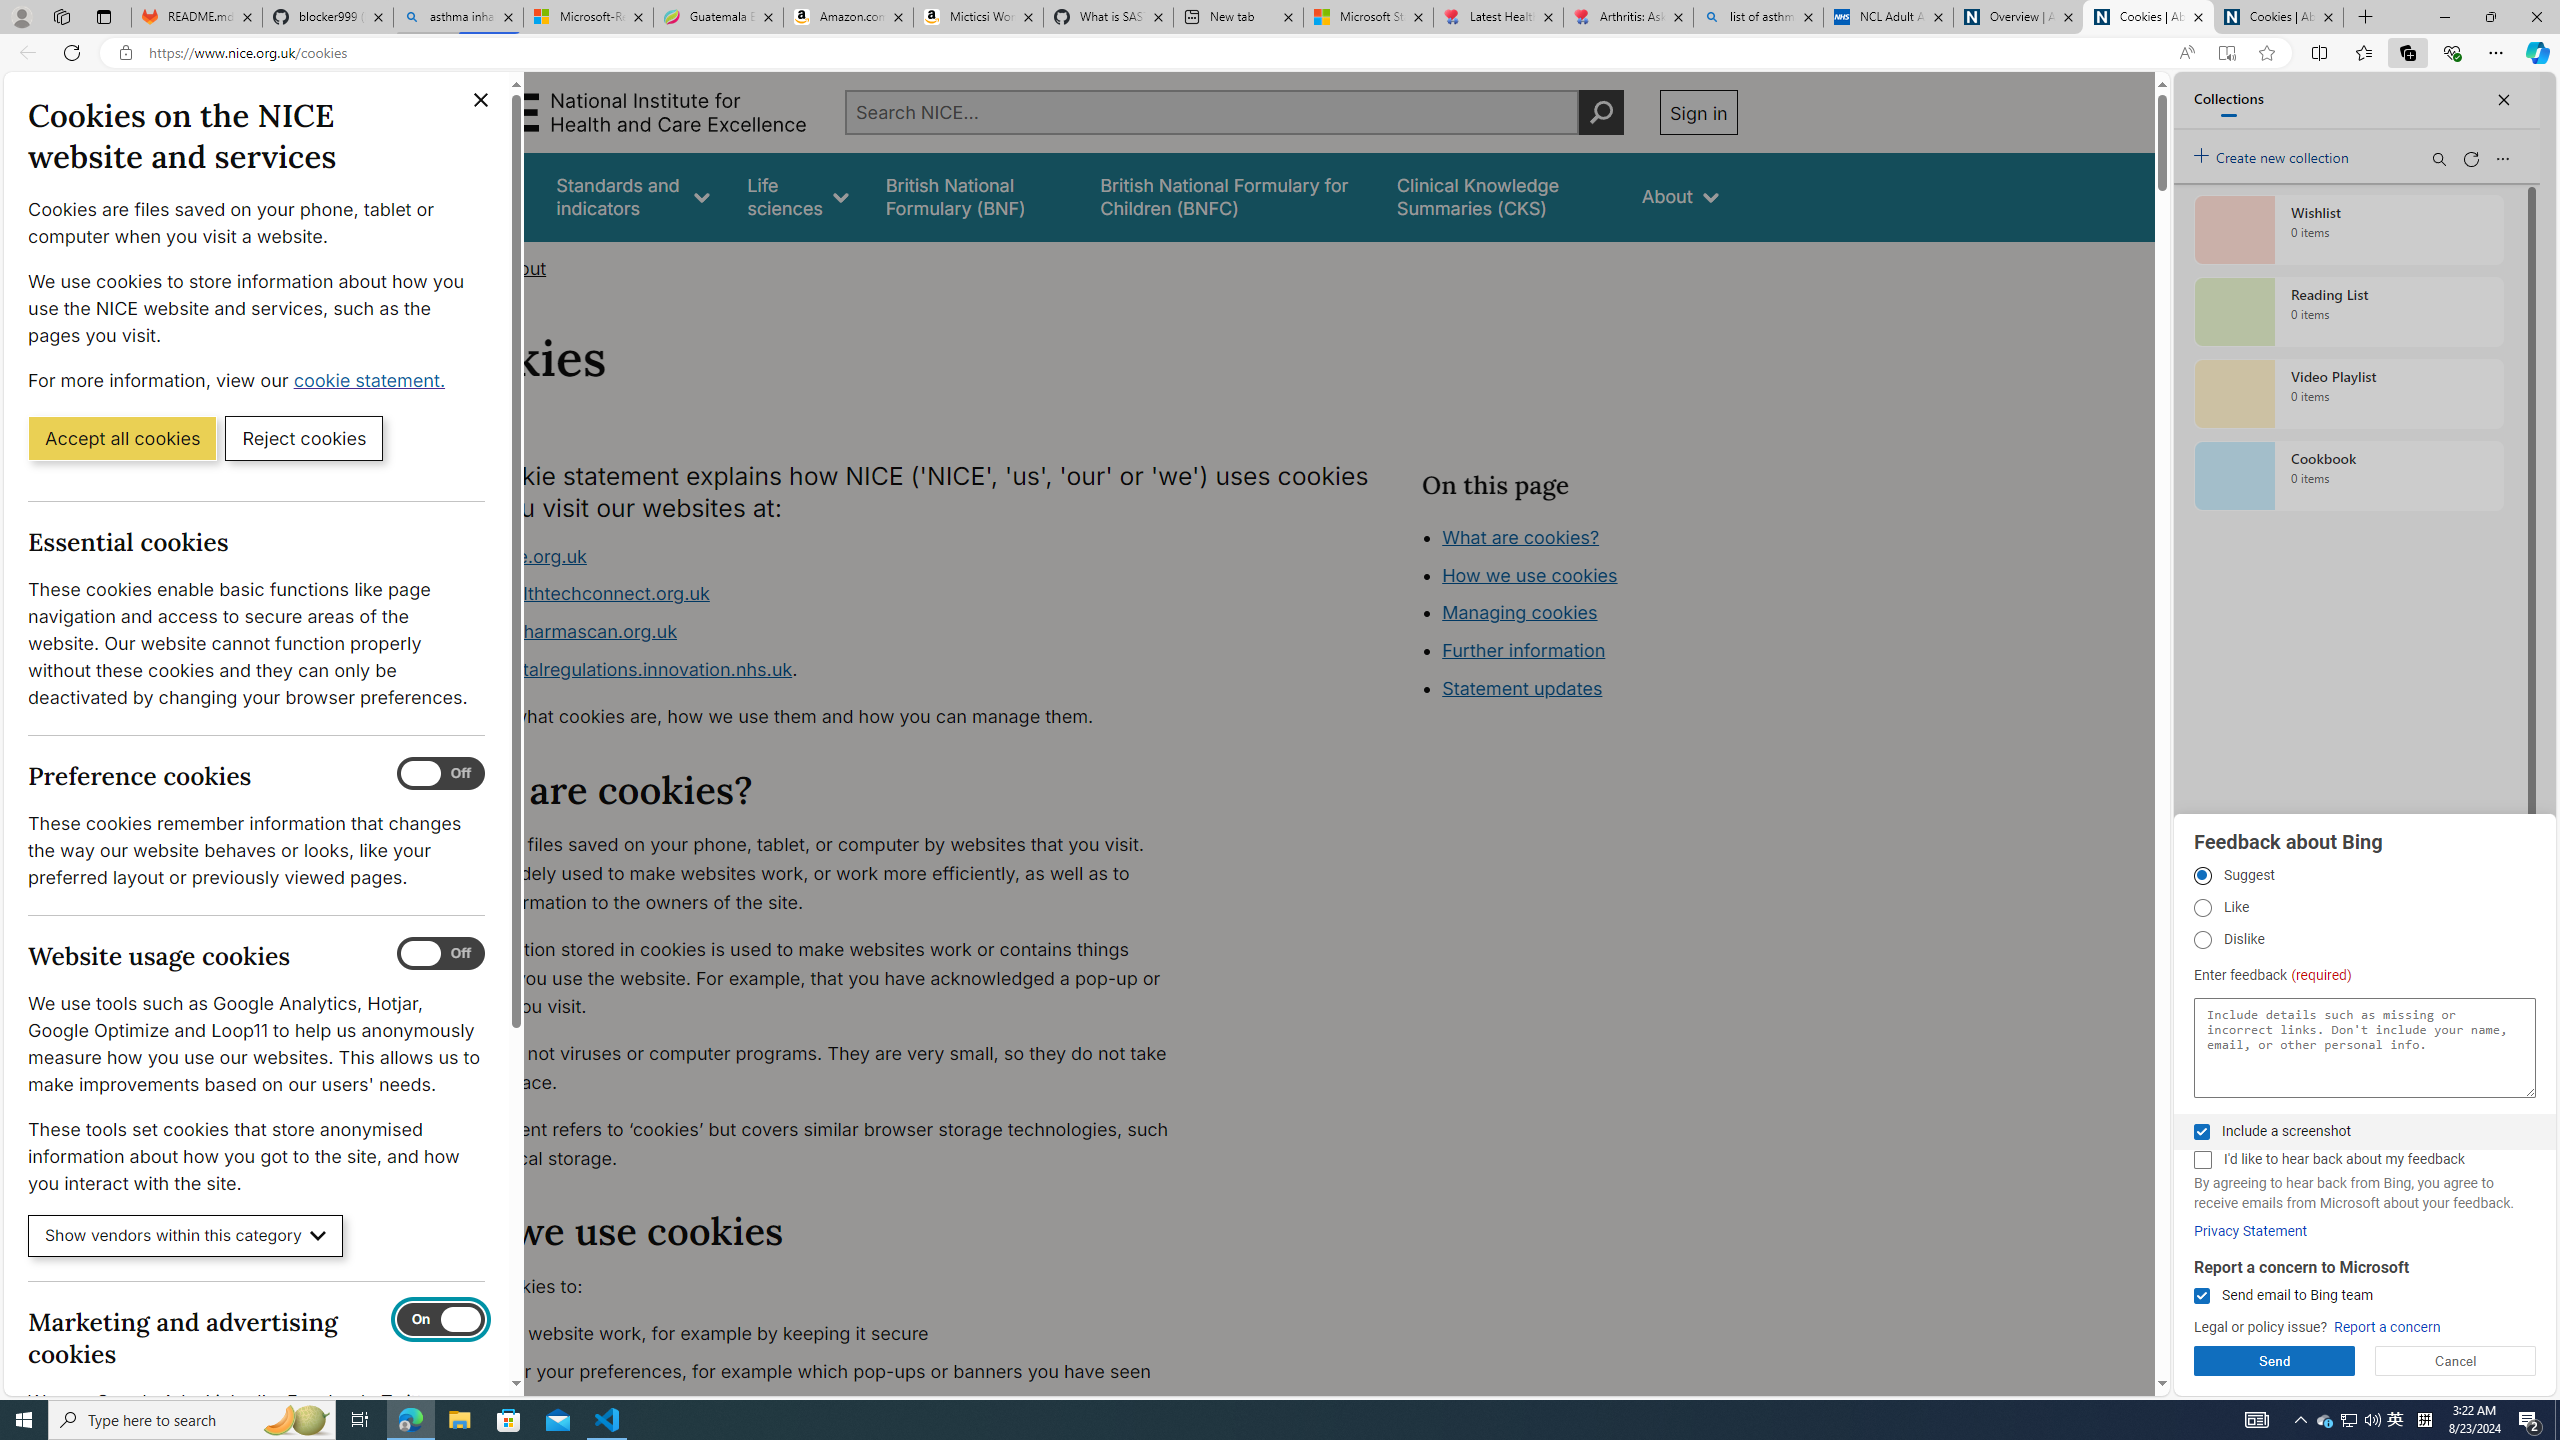  I want to click on www.nice.org.uk, so click(817, 556).